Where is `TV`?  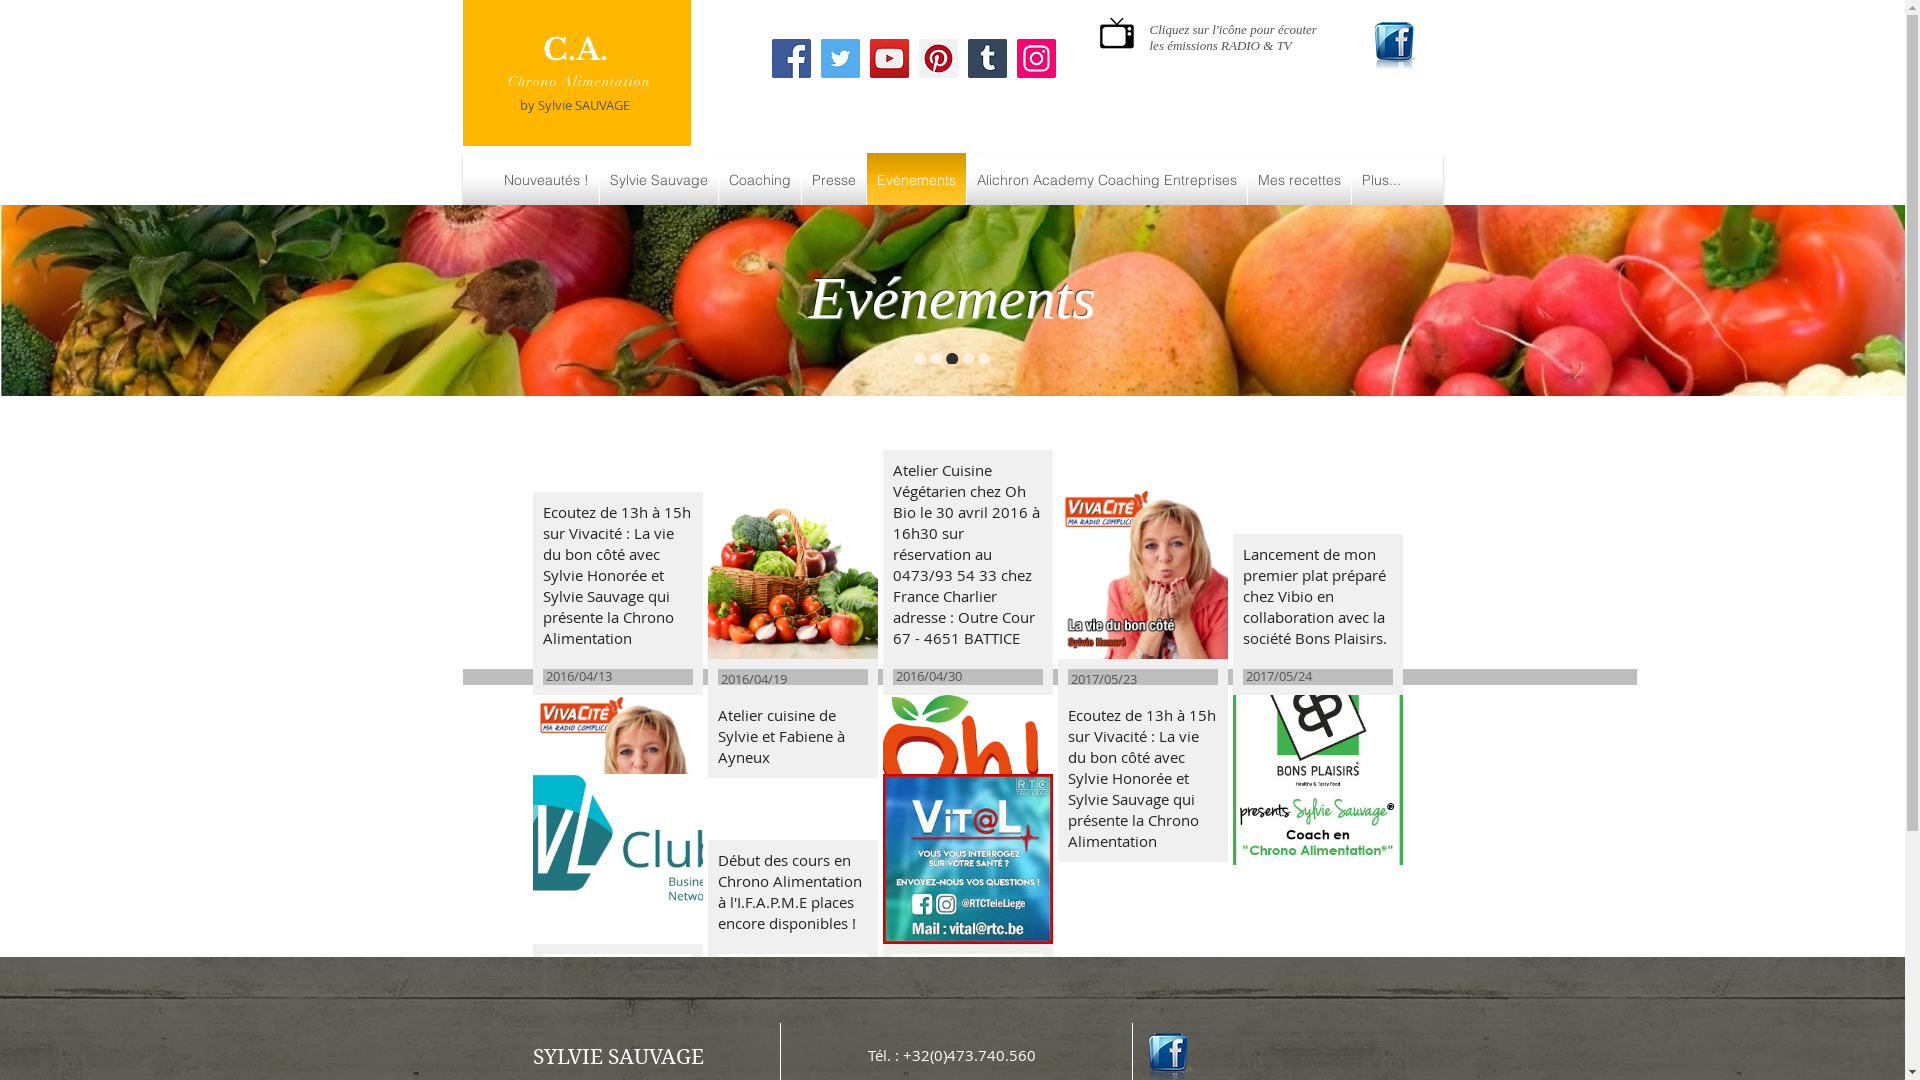 TV is located at coordinates (1284, 46).